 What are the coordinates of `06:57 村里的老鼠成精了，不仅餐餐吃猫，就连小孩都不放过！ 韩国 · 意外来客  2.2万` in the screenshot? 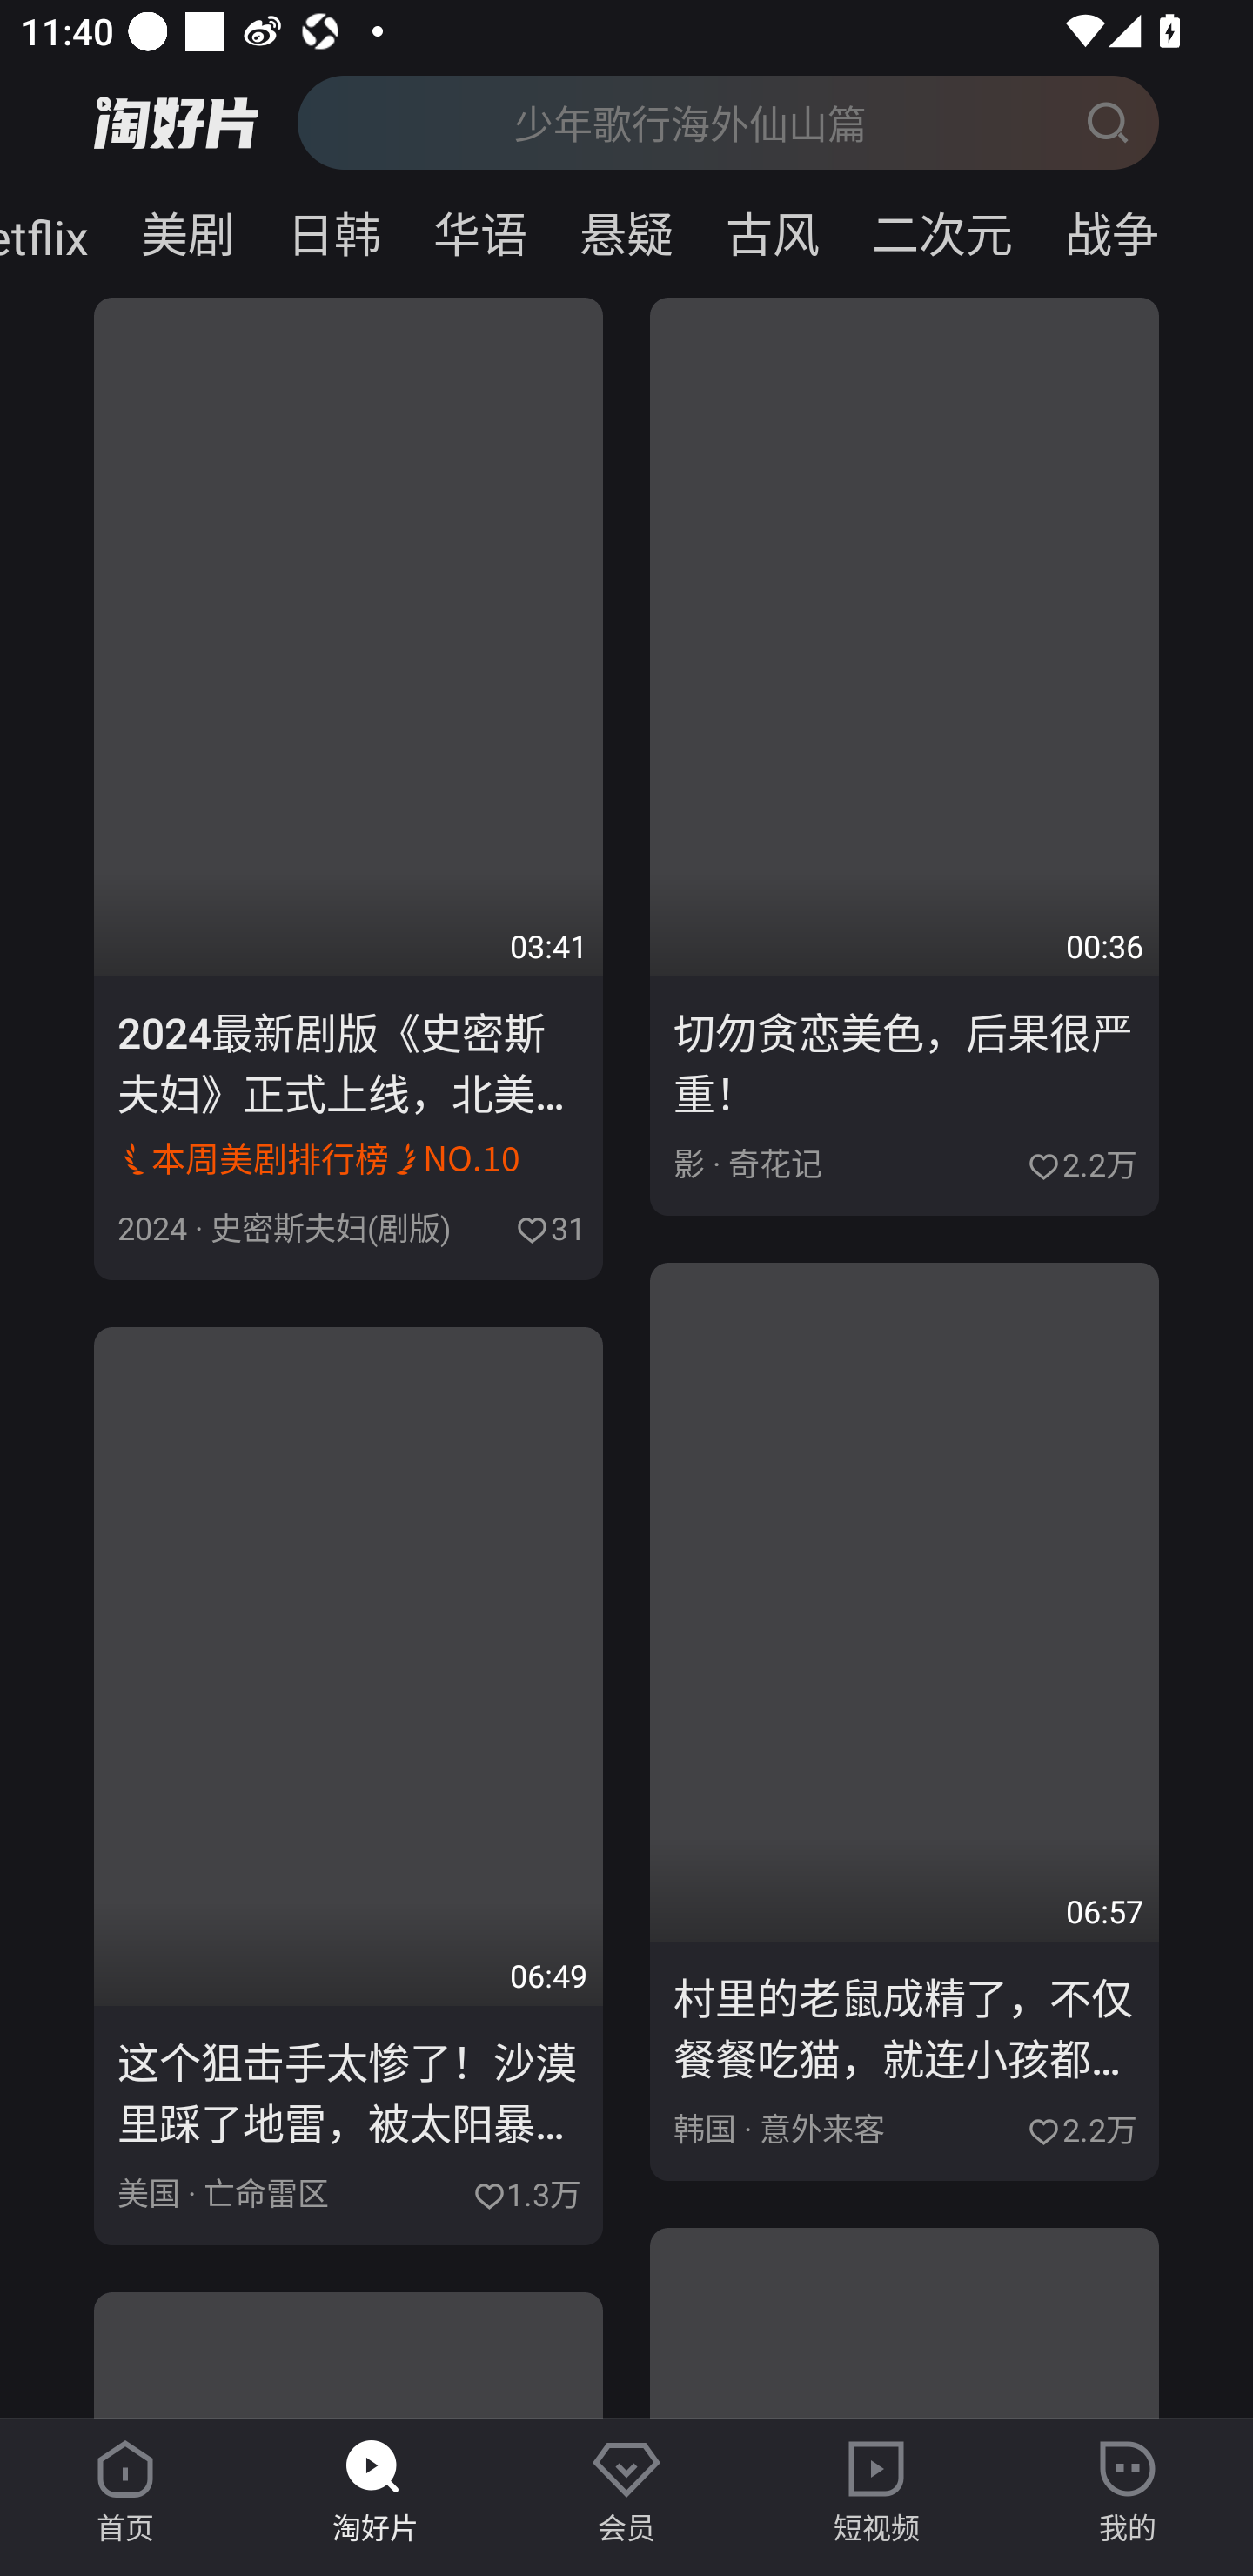 It's located at (905, 1721).